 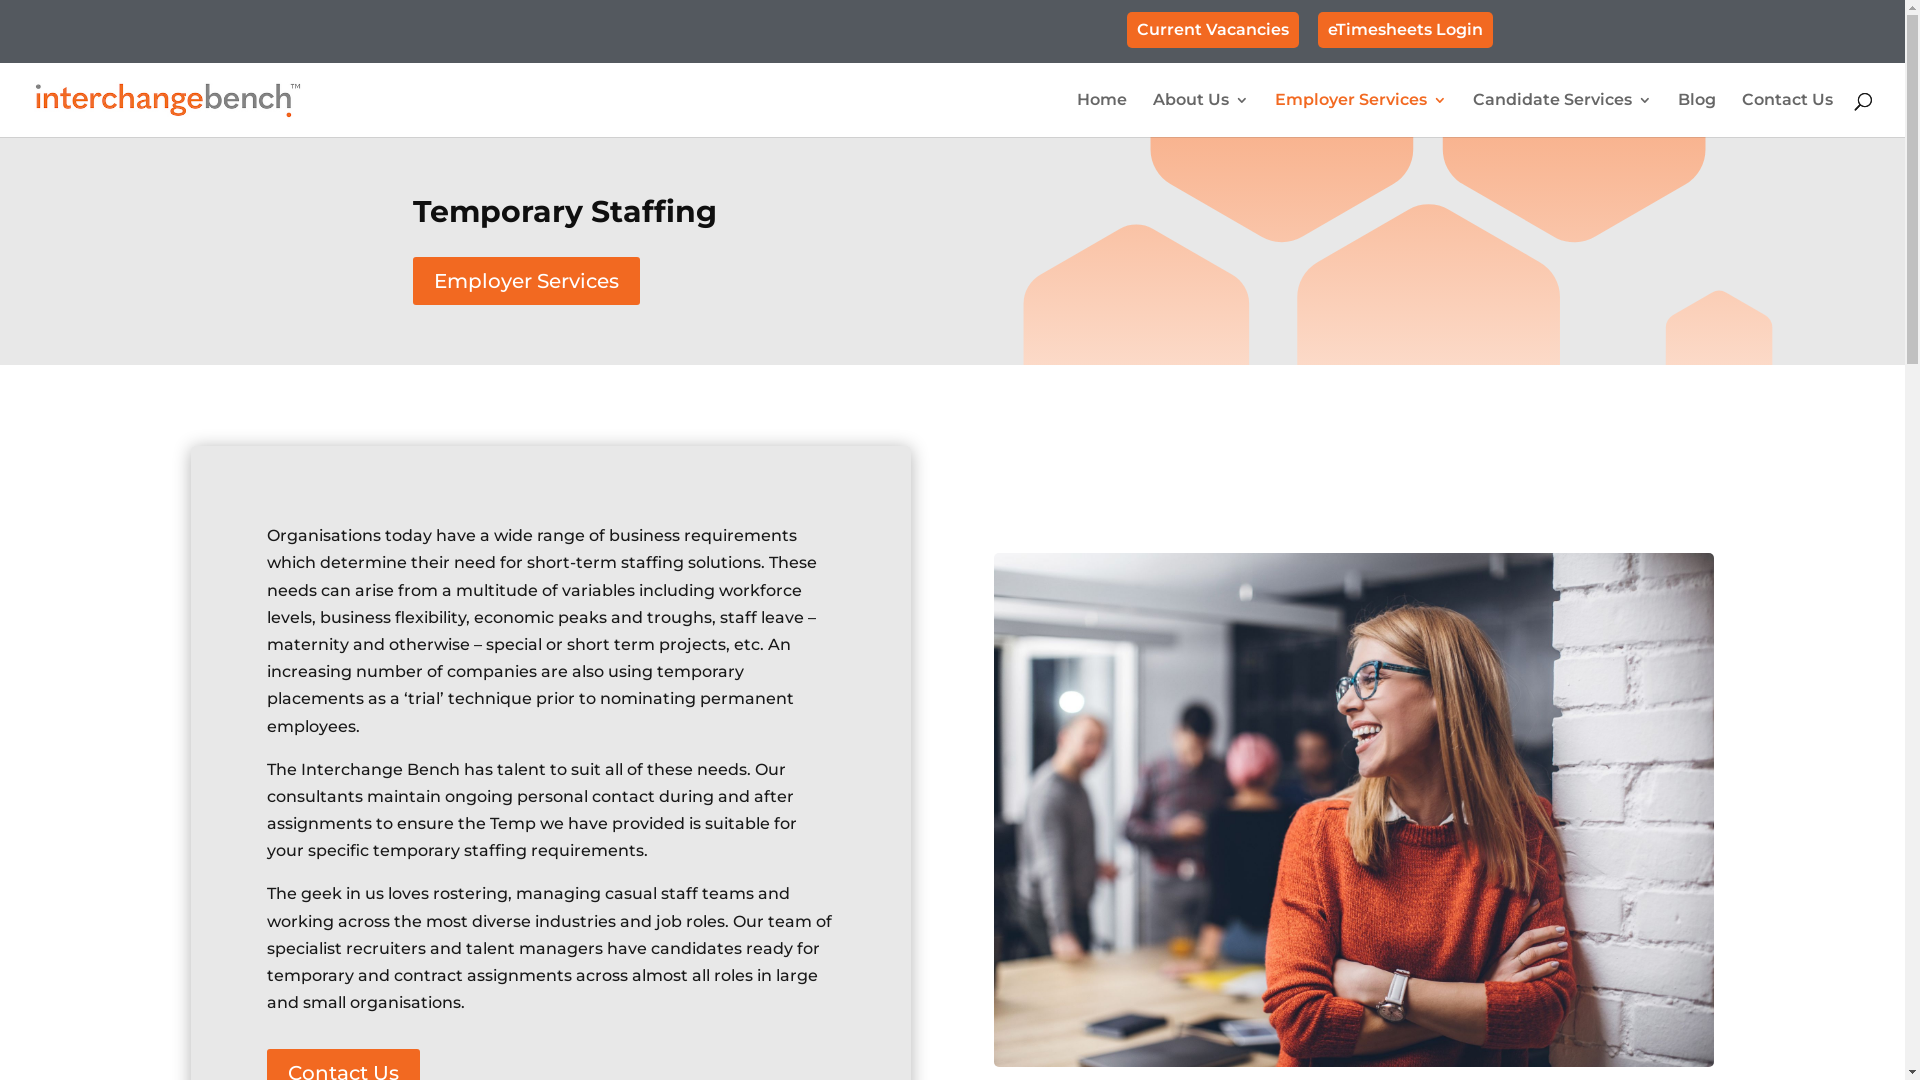 I want to click on Home, so click(x=1102, y=115).